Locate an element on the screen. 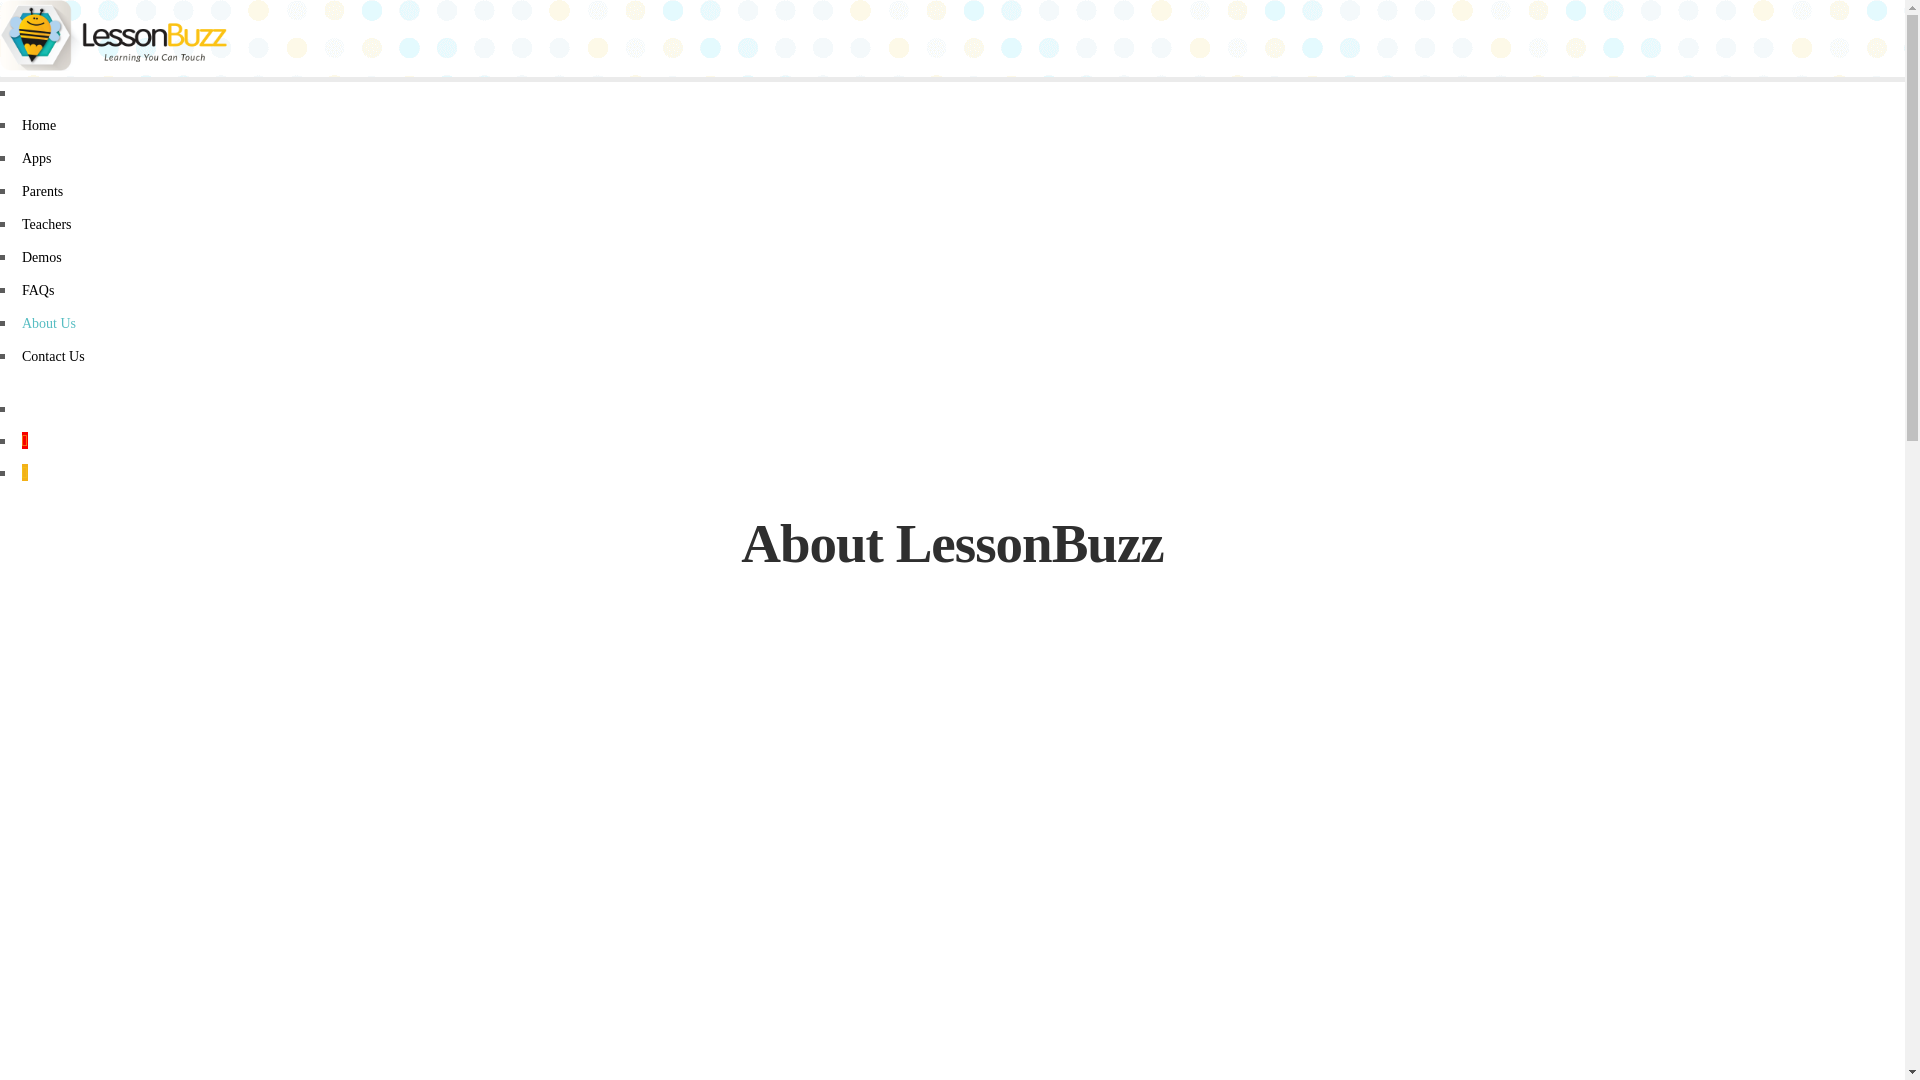 This screenshot has width=1920, height=1080. Apps is located at coordinates (37, 158).